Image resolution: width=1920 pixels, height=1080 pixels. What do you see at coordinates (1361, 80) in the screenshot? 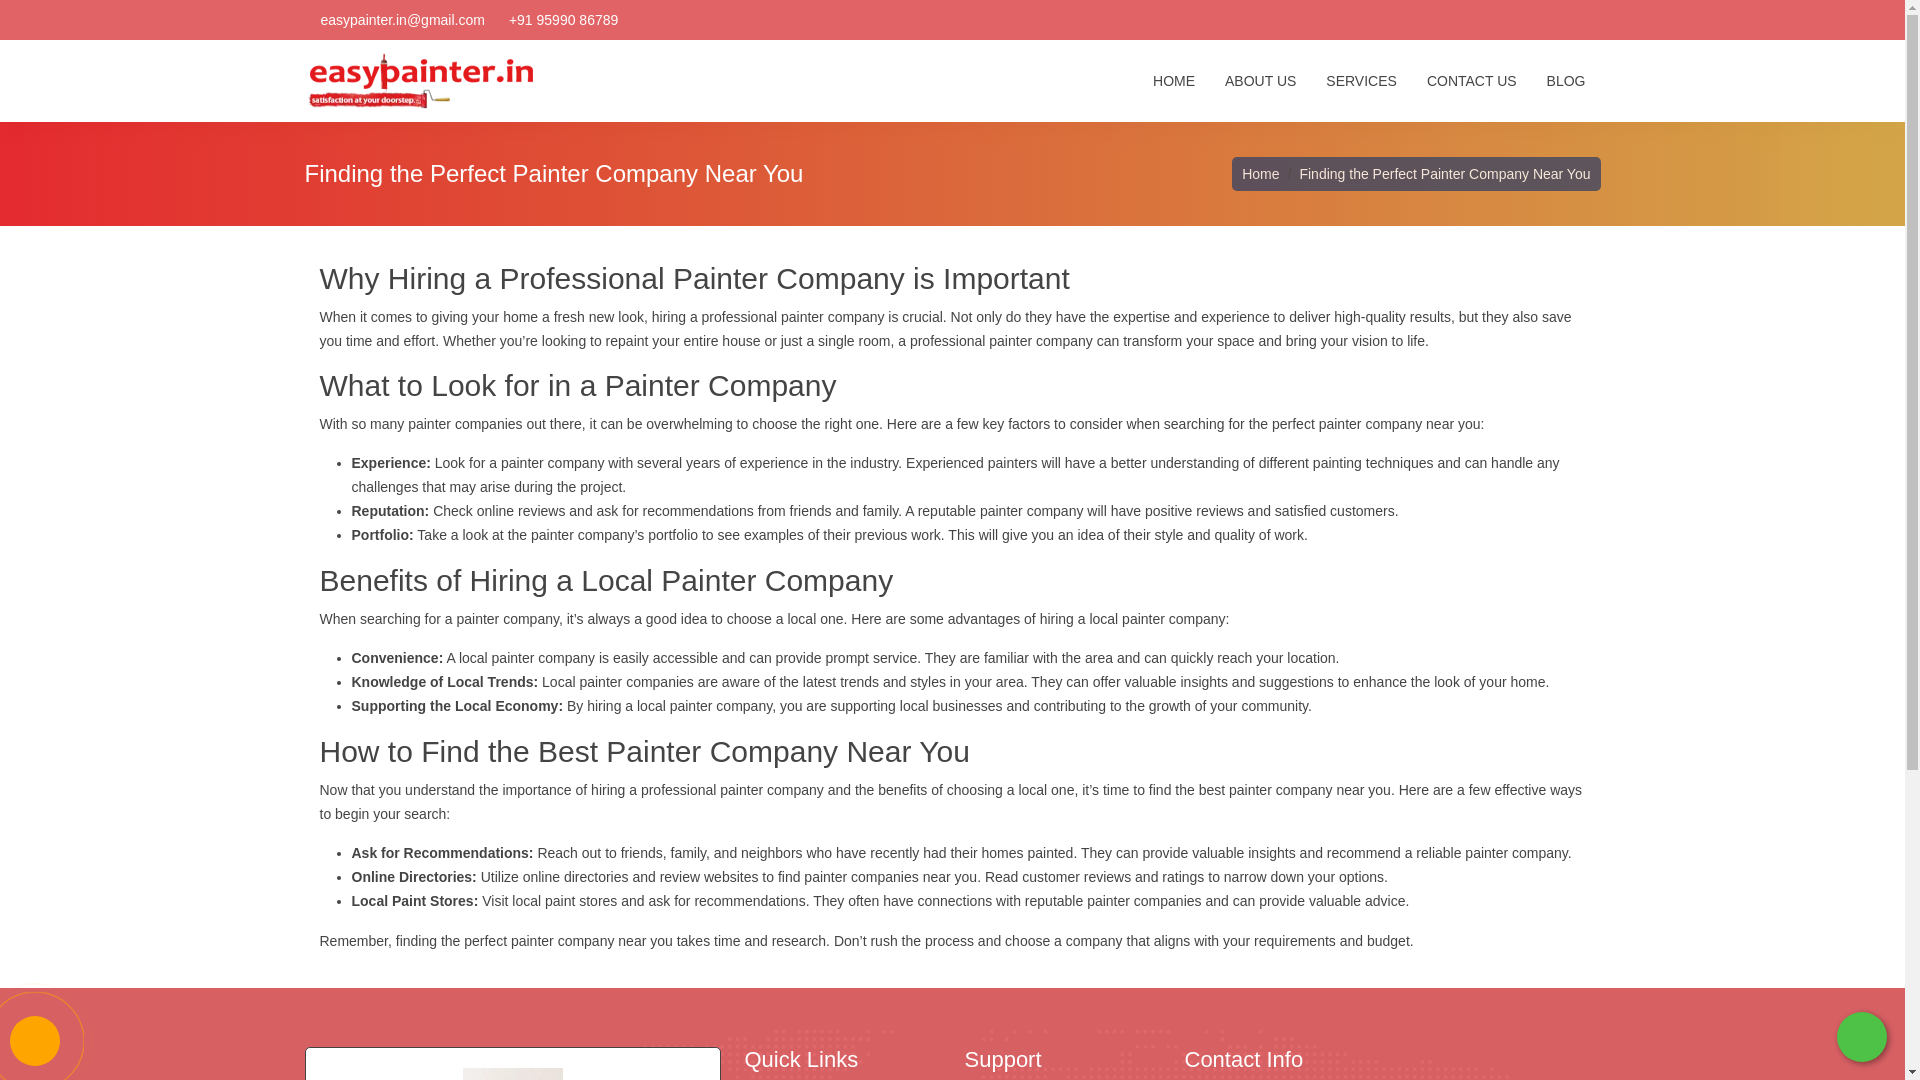
I see `SERVICES` at bounding box center [1361, 80].